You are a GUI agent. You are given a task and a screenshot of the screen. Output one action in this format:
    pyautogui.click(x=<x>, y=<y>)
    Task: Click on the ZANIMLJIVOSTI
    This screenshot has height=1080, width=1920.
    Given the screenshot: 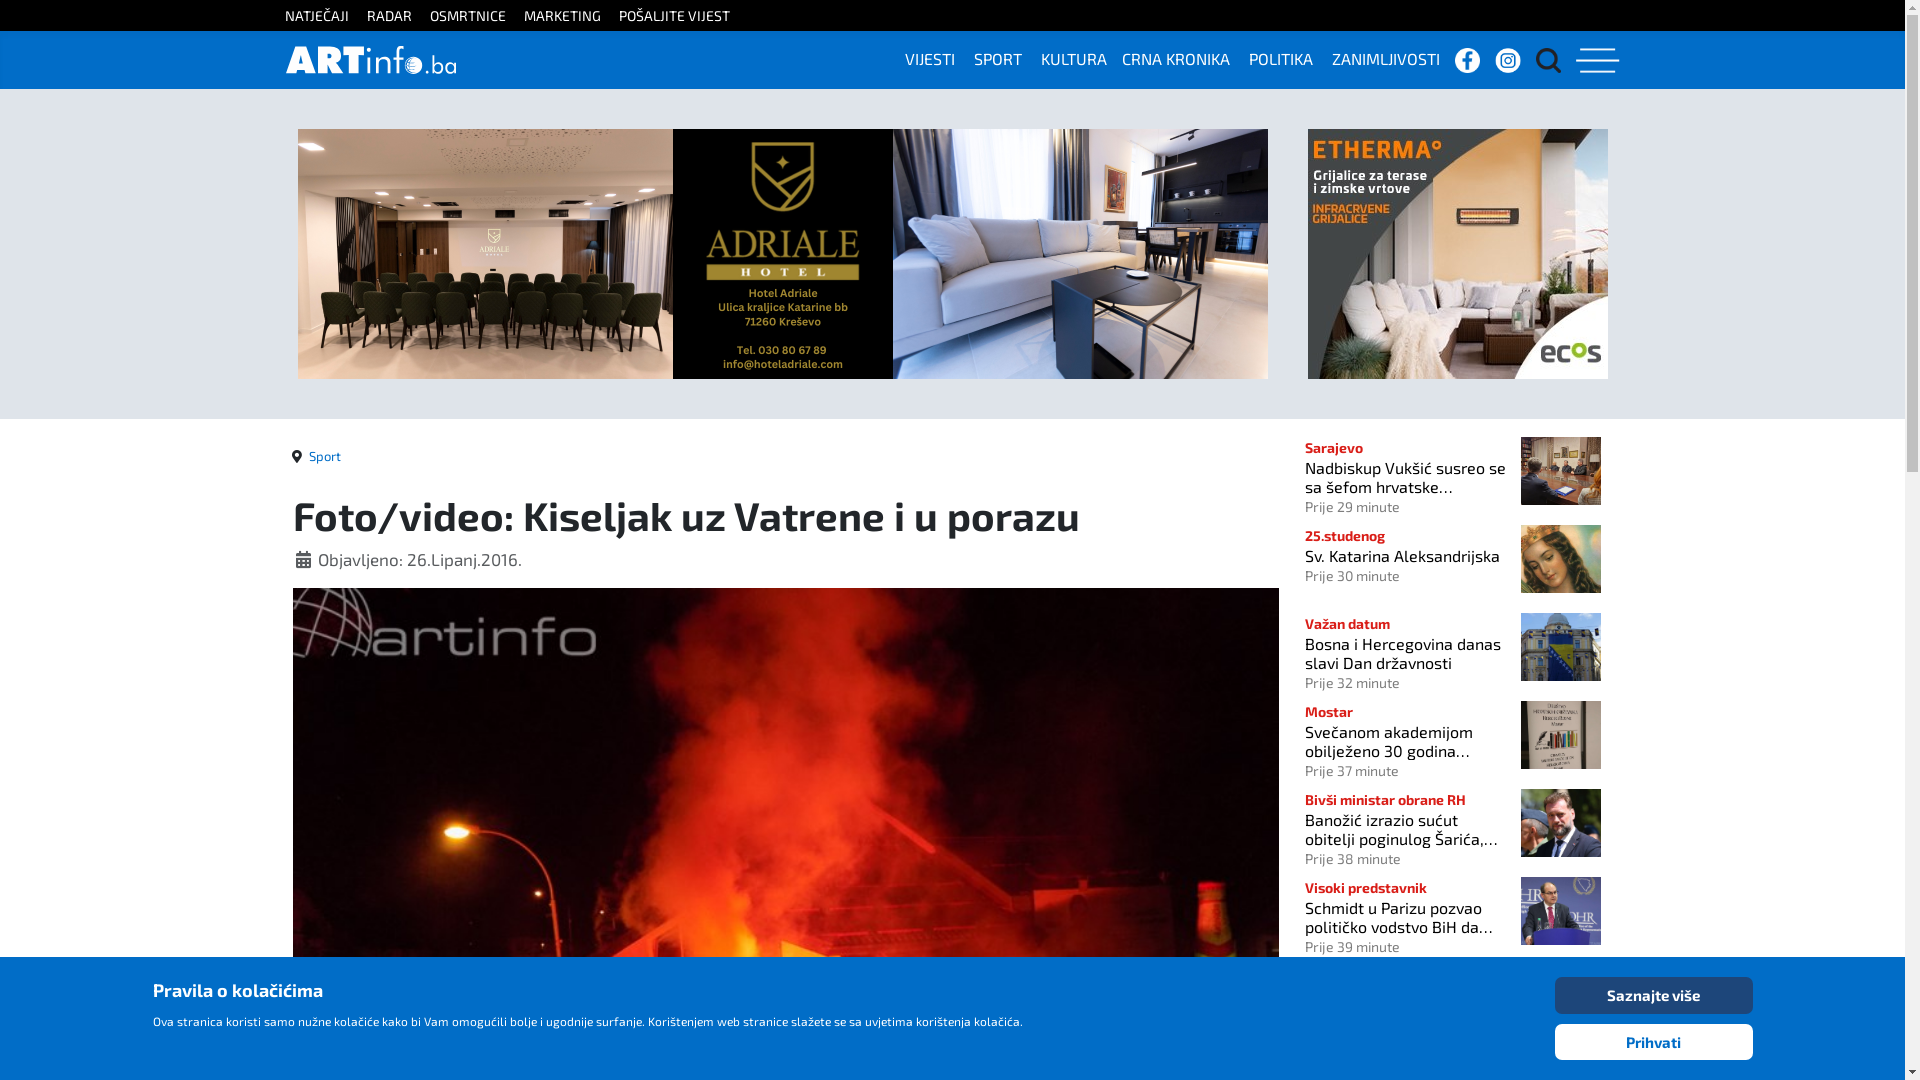 What is the action you would take?
    pyautogui.click(x=1394, y=58)
    